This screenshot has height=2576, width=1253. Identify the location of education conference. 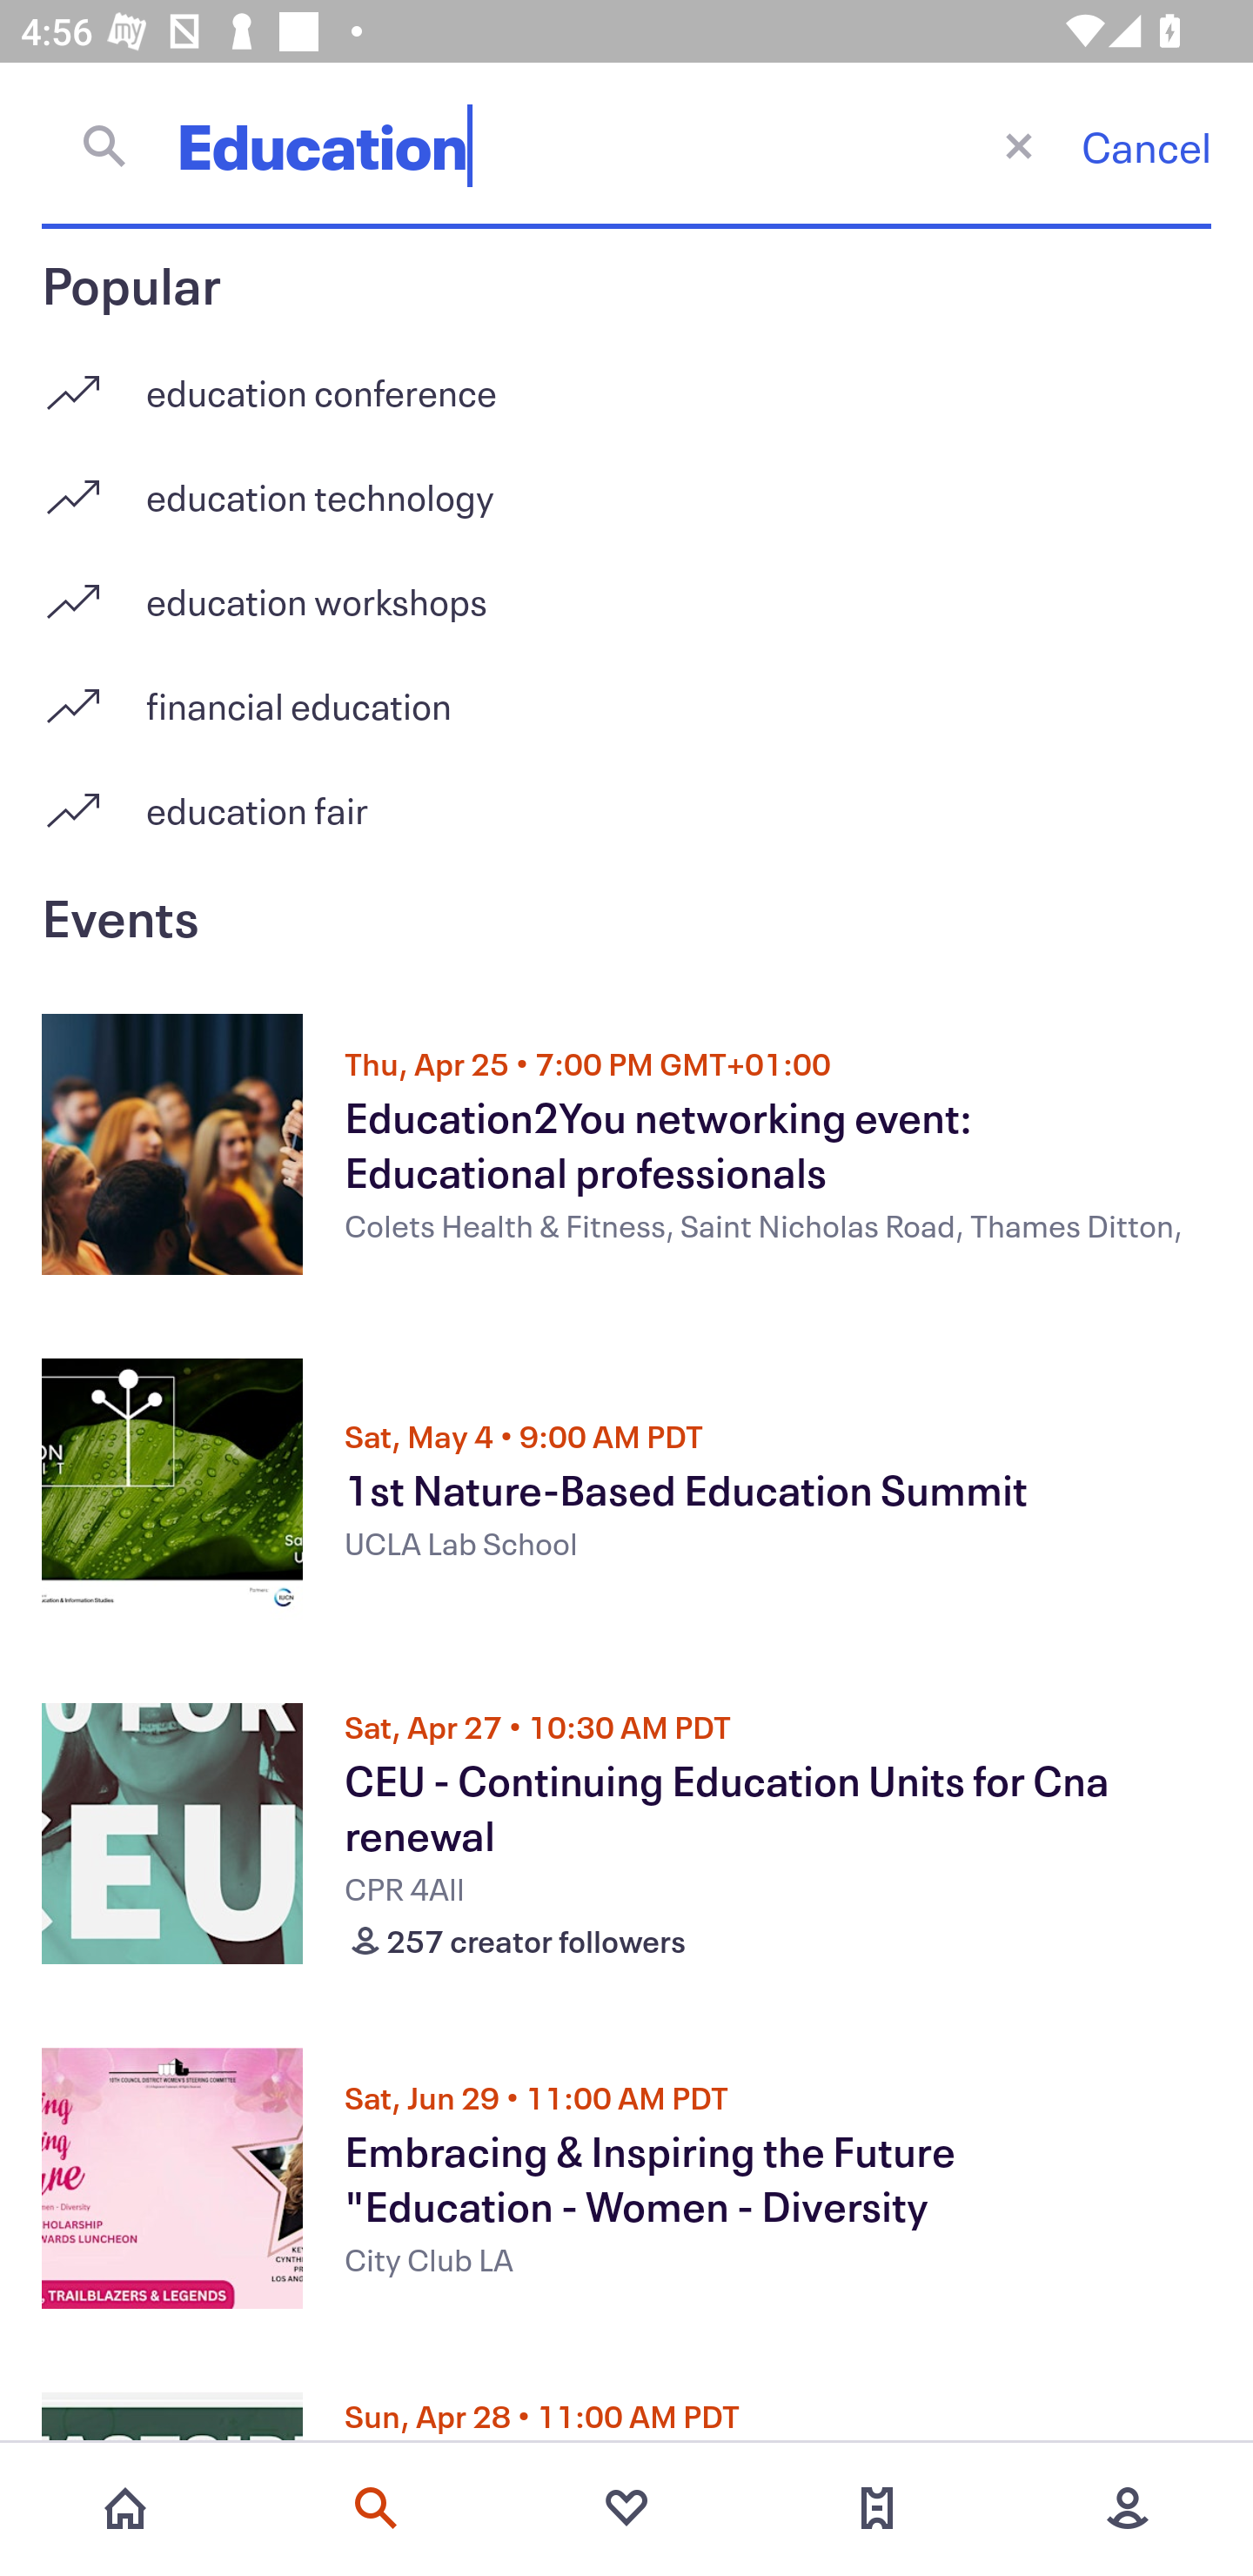
(626, 381).